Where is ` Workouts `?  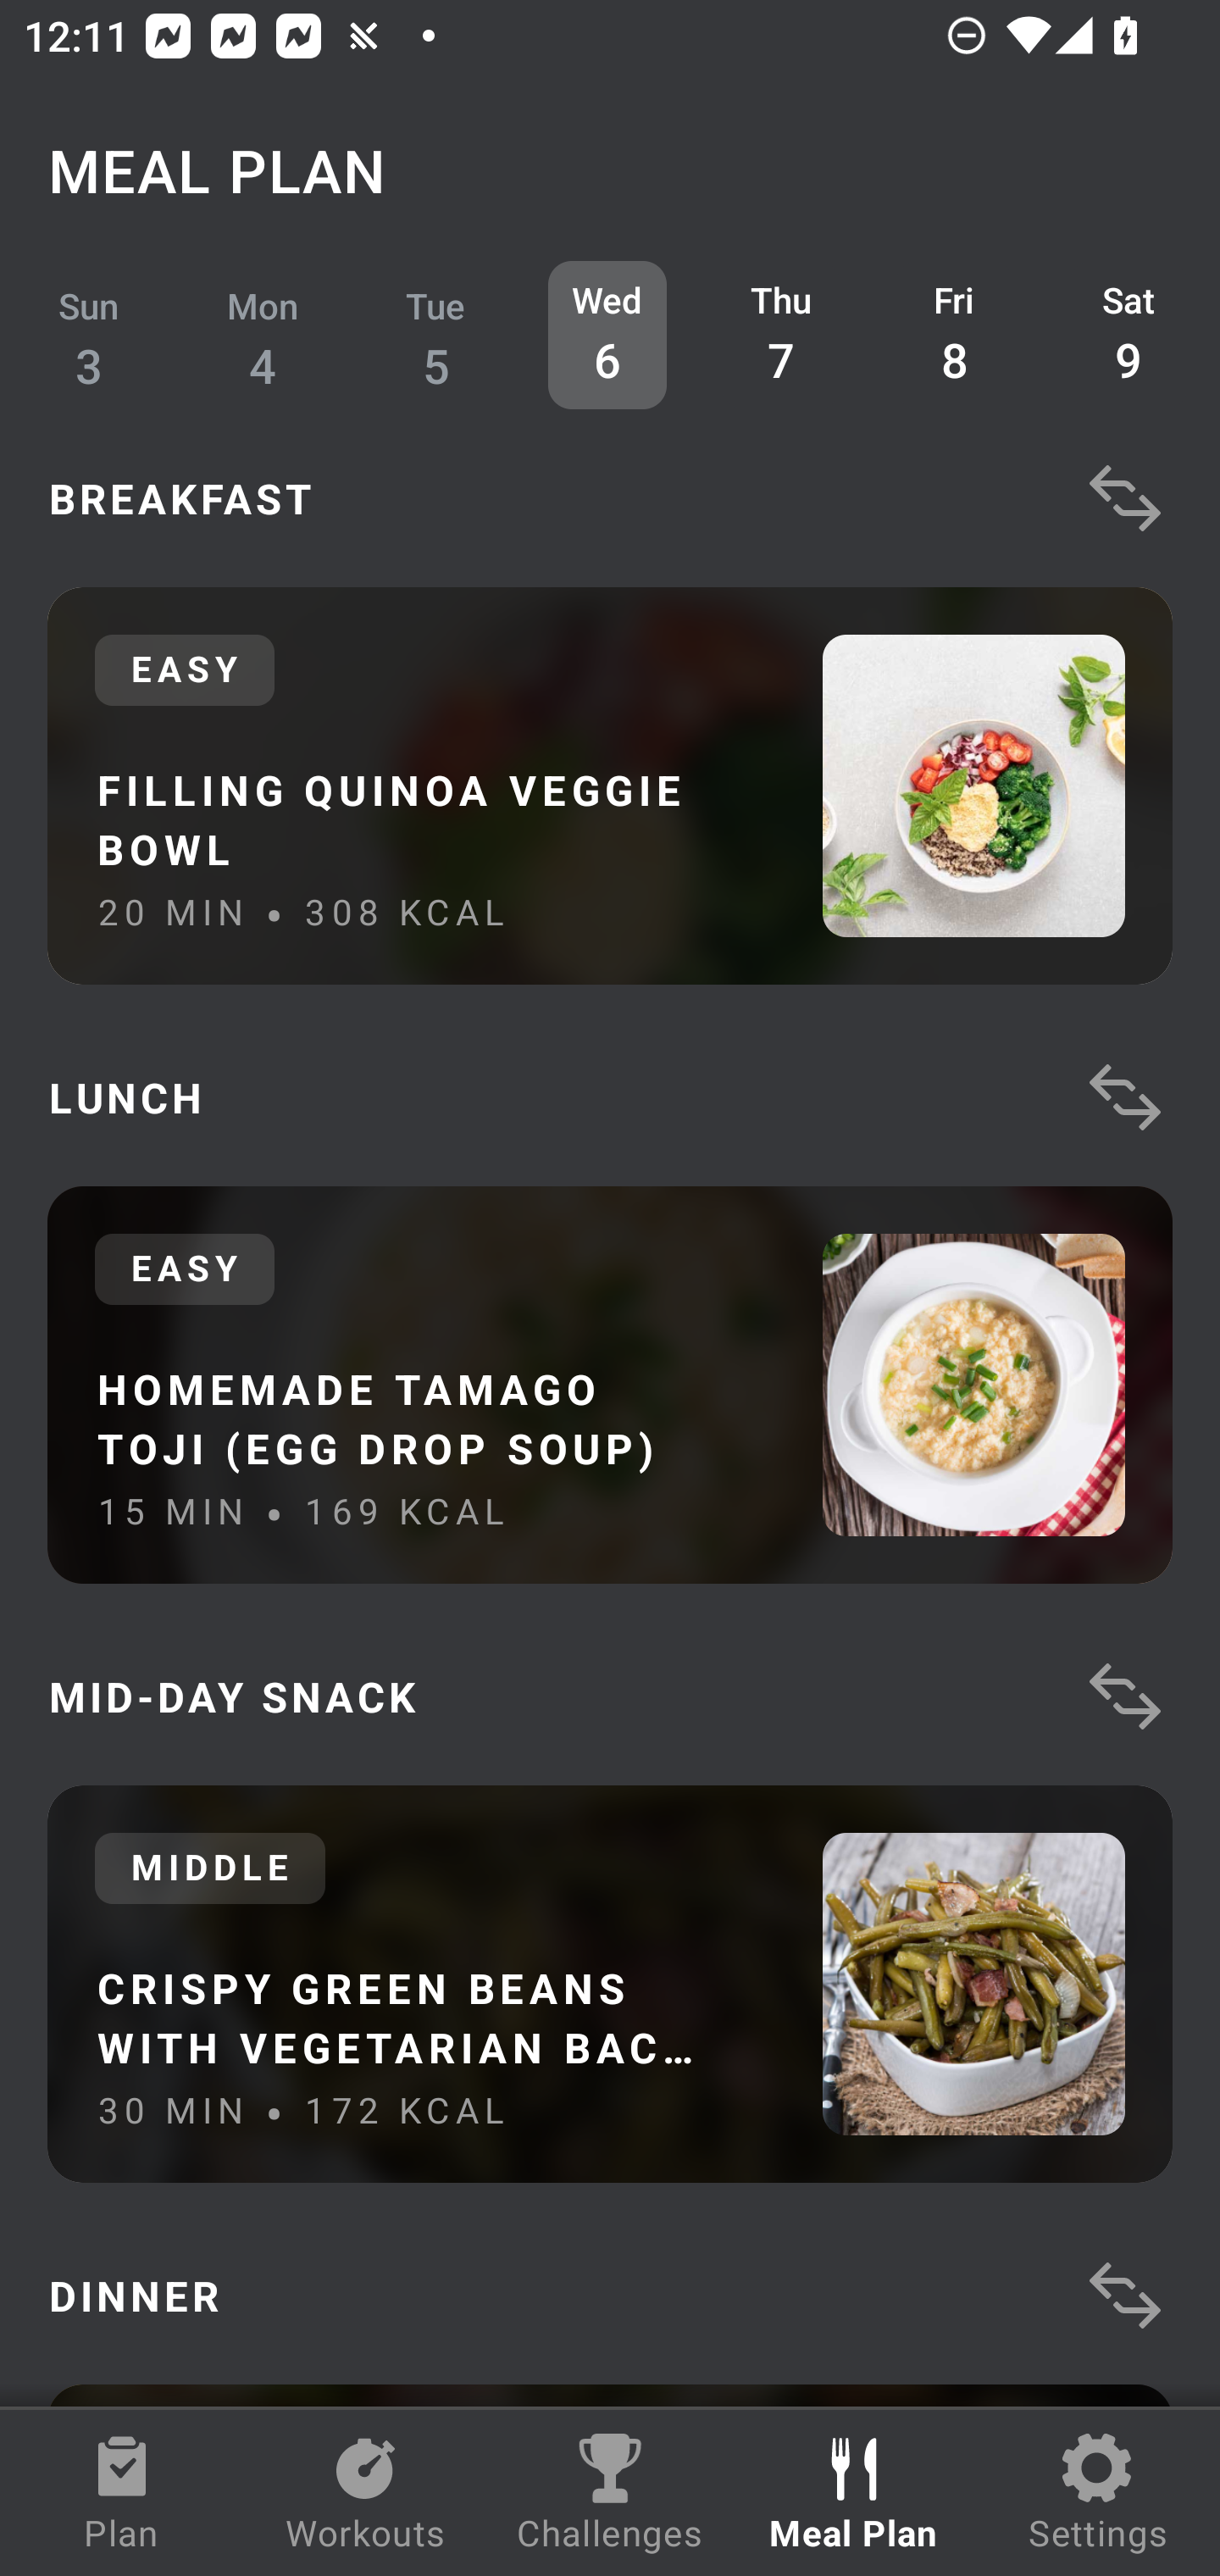  Workouts  is located at coordinates (366, 2493).